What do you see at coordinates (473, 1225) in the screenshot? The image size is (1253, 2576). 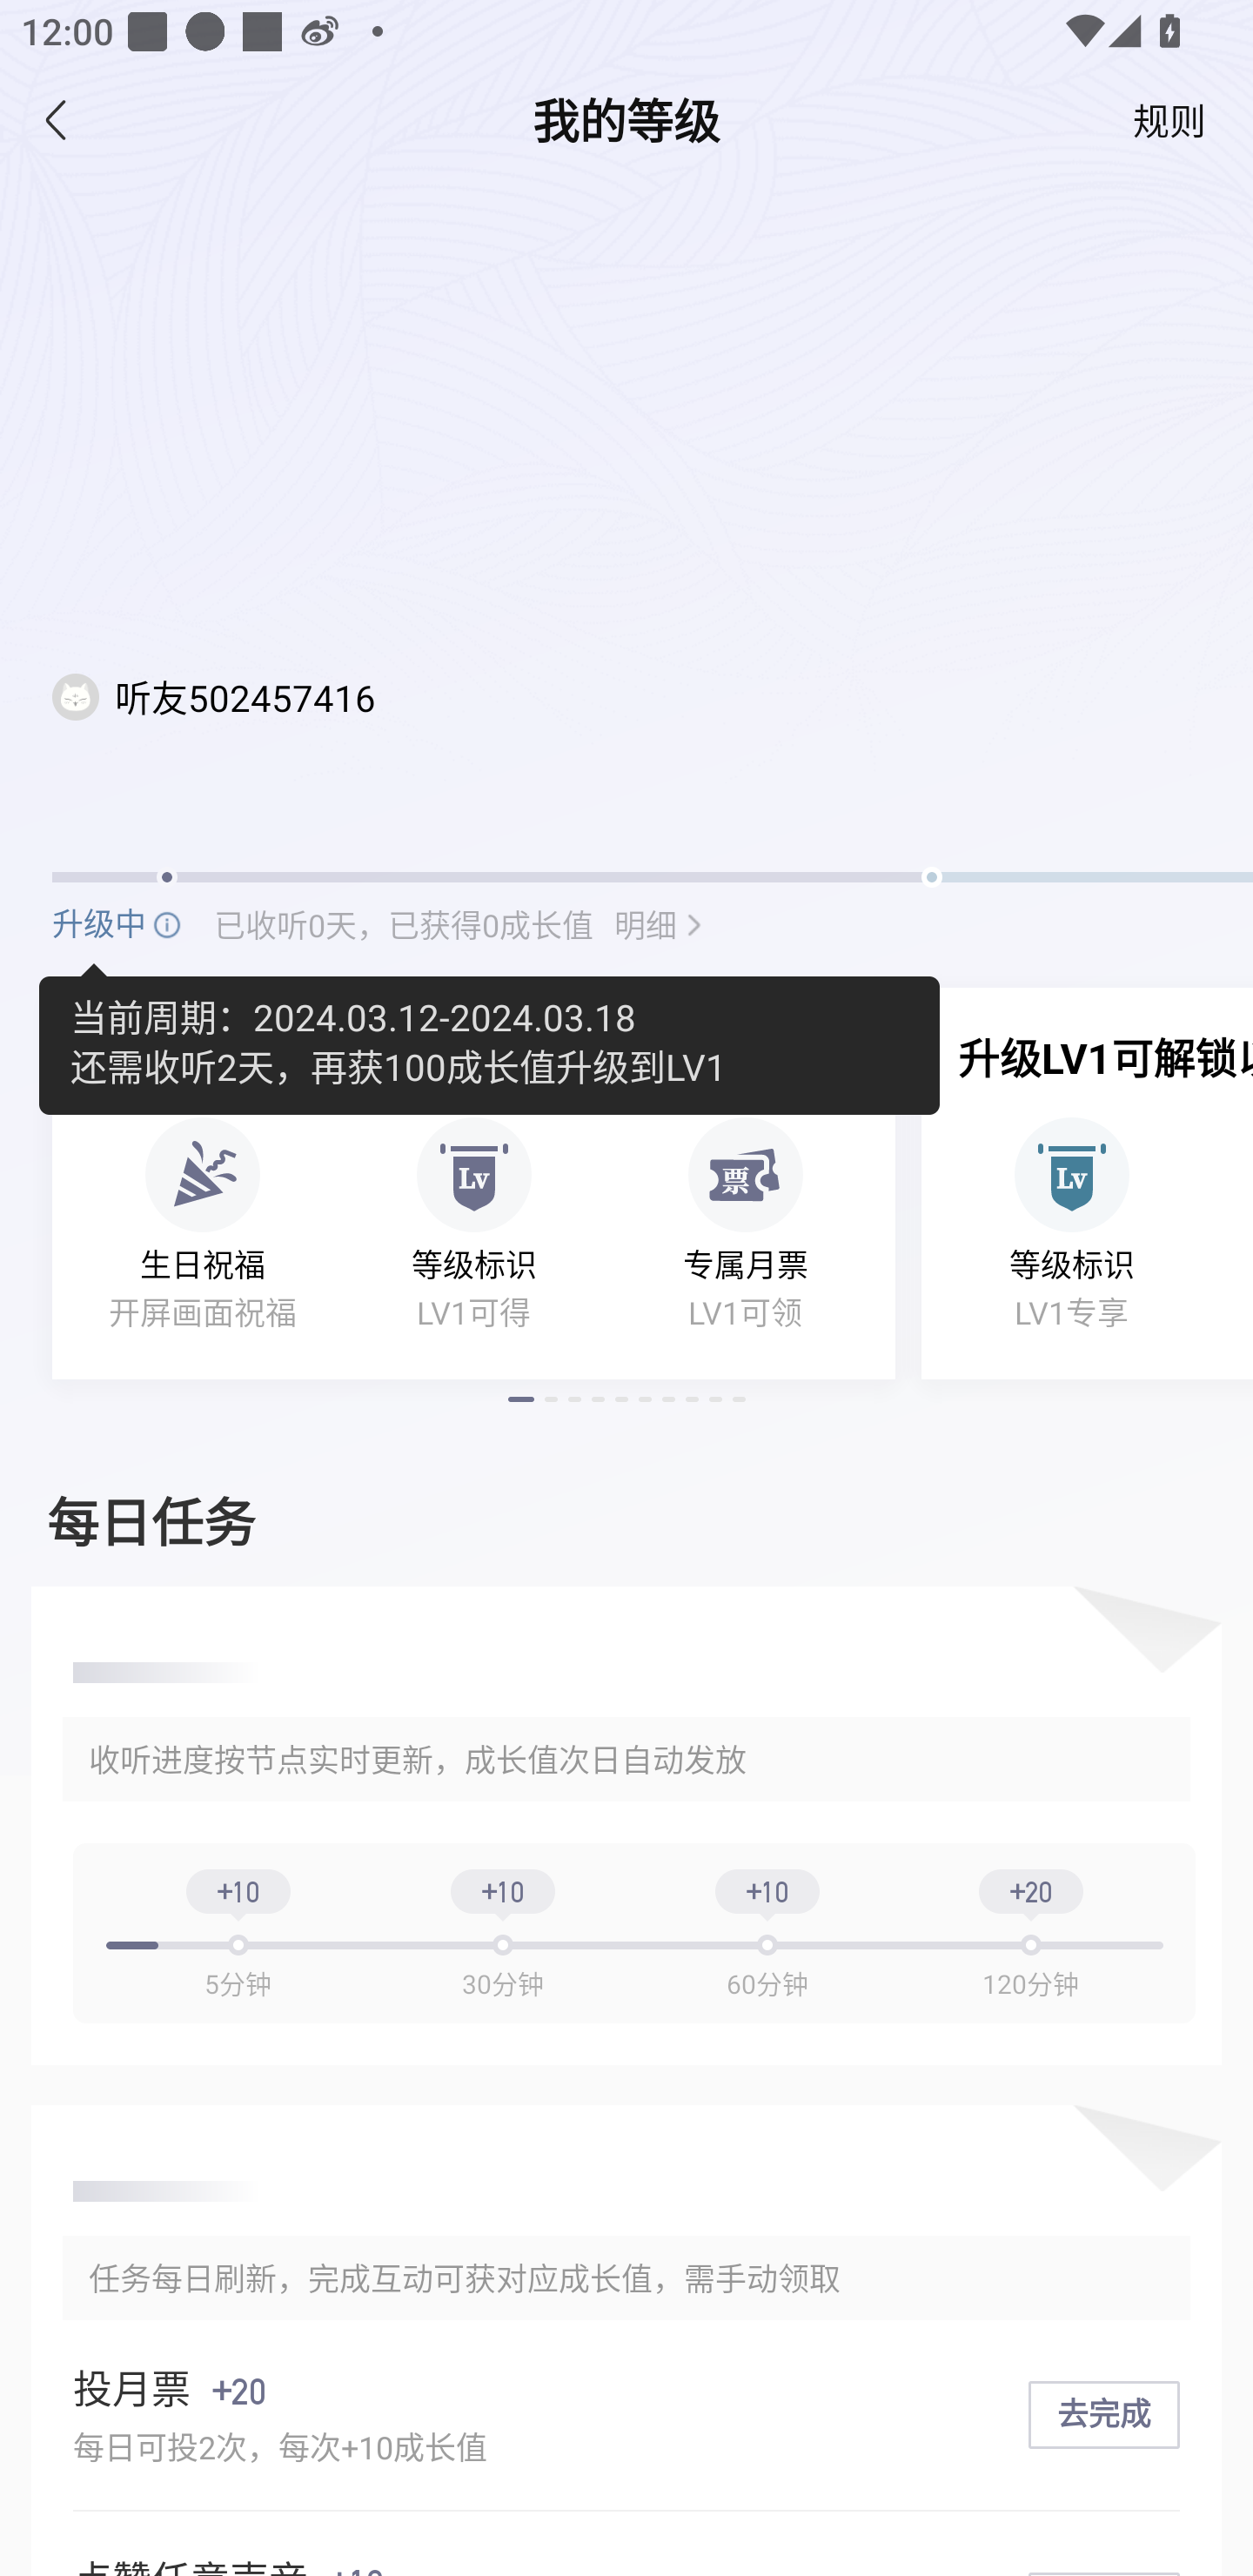 I see `等级标识 LV1可得` at bounding box center [473, 1225].